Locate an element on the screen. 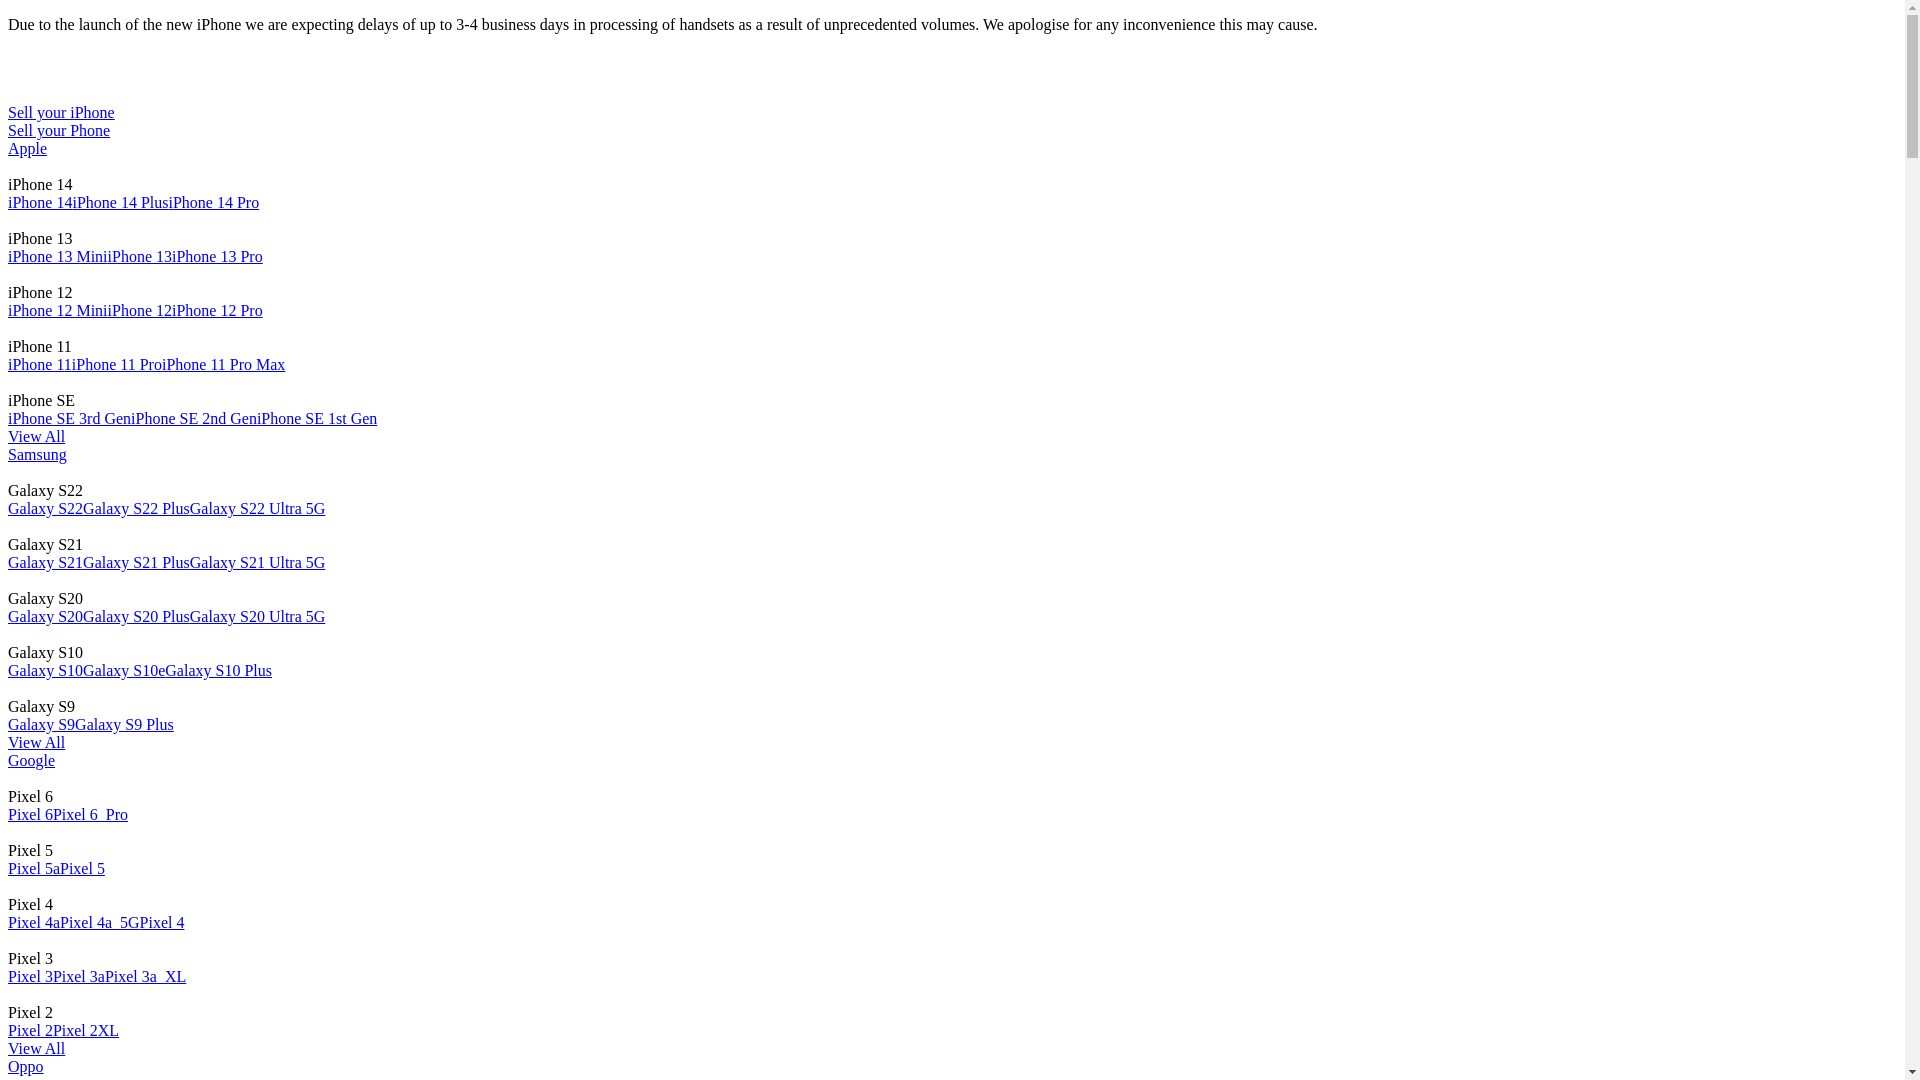  iPhone 14 Pro is located at coordinates (214, 202).